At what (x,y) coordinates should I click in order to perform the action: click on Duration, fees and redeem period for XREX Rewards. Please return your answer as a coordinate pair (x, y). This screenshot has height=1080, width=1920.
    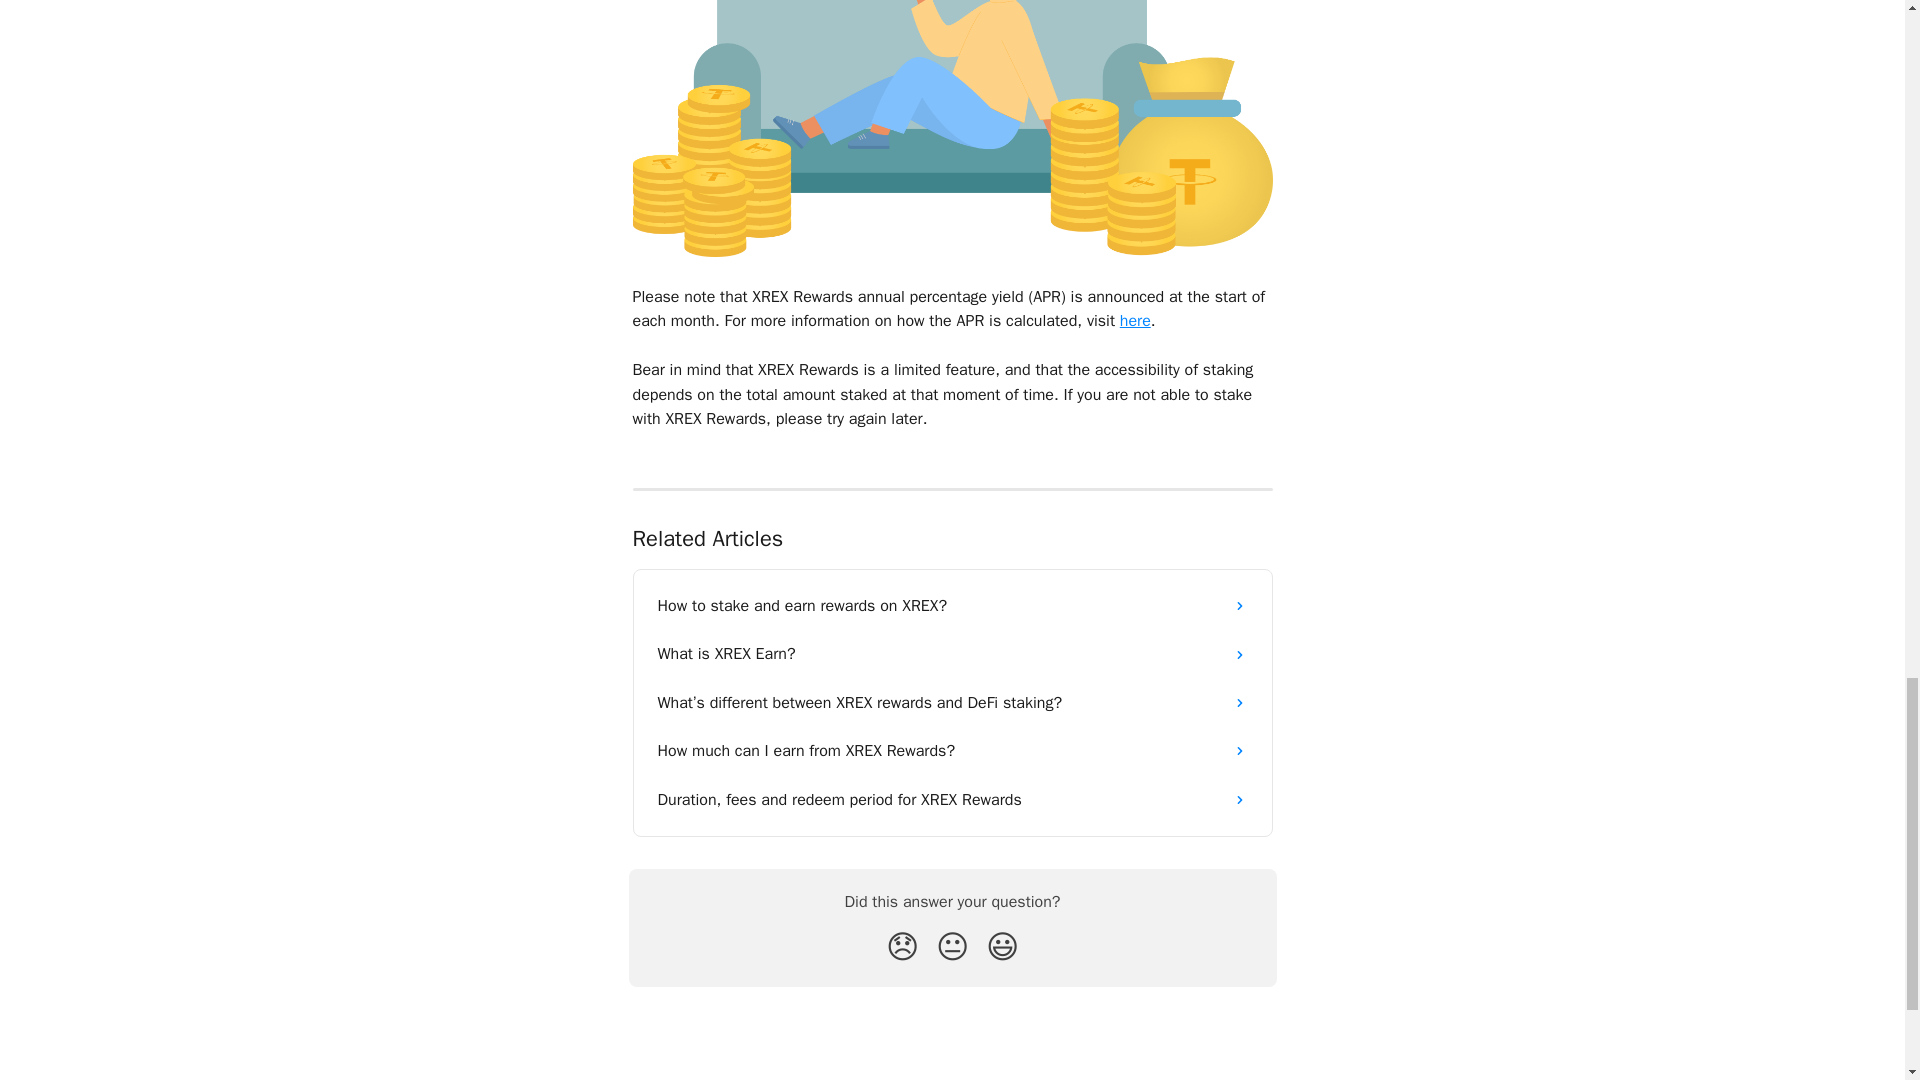
    Looking at the image, I should click on (952, 800).